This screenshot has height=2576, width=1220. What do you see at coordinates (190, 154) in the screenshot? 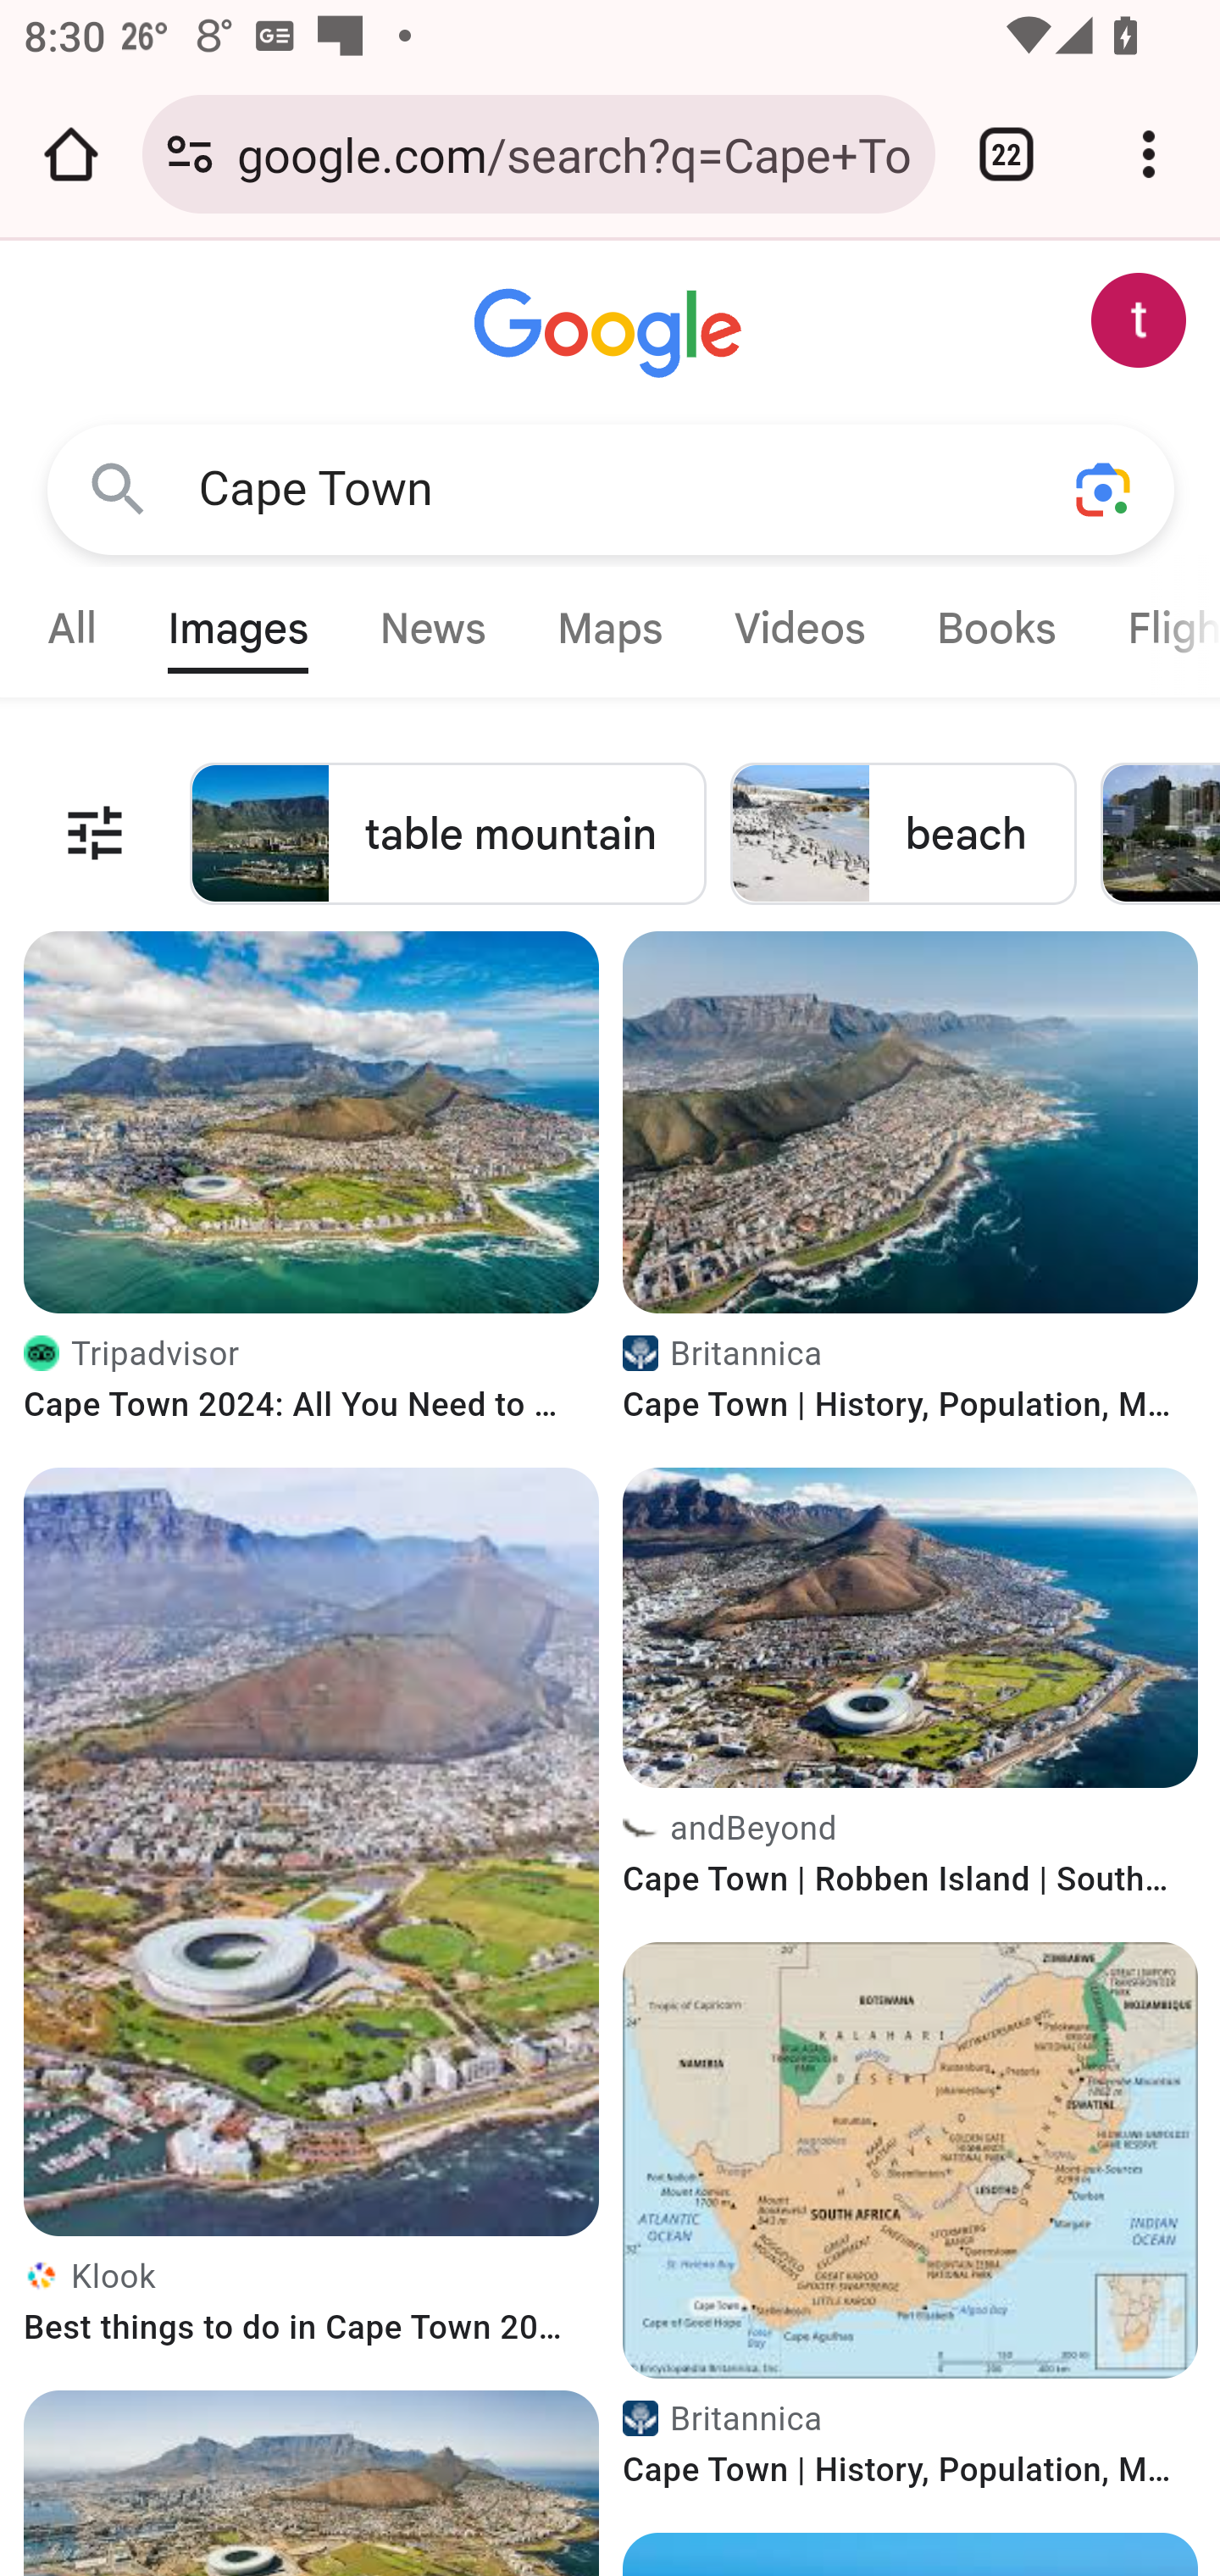
I see `Connection is secure` at bounding box center [190, 154].